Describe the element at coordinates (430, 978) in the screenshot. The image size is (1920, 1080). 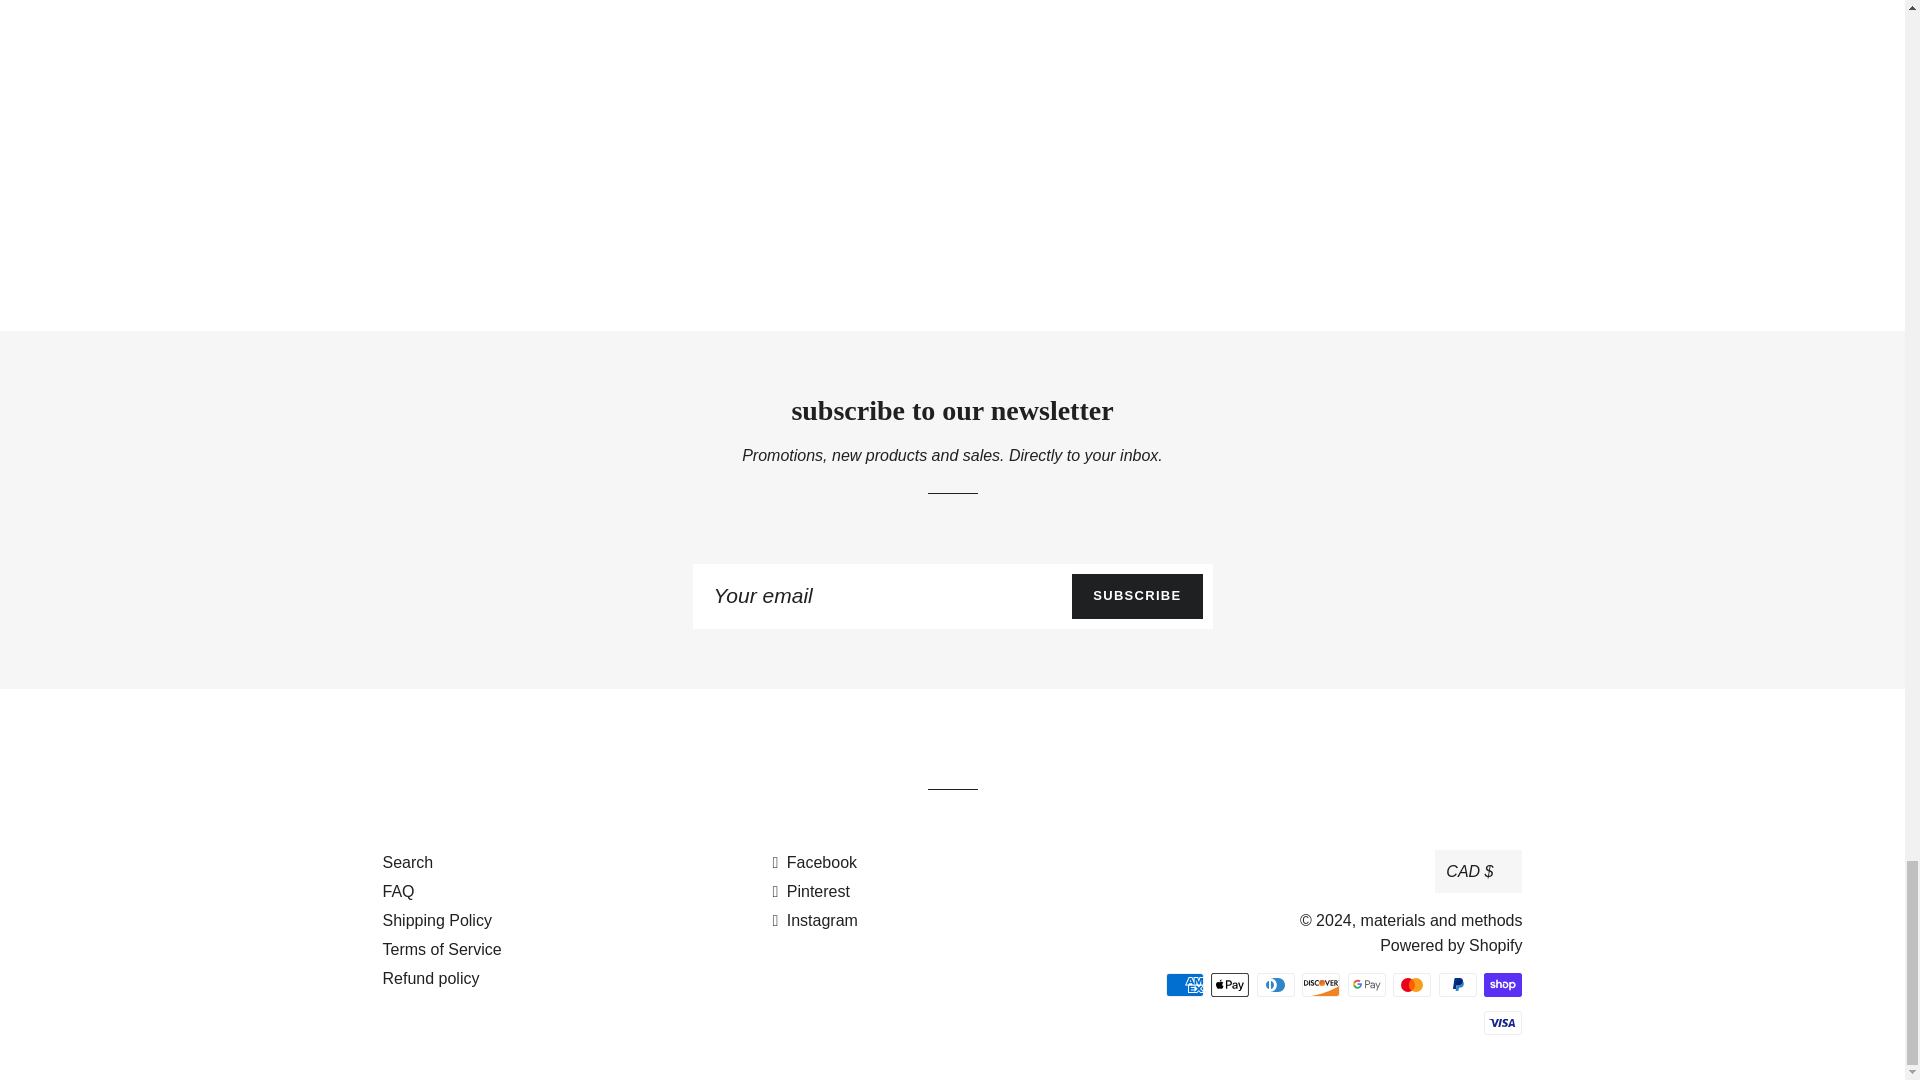
I see `Refund policy` at that location.